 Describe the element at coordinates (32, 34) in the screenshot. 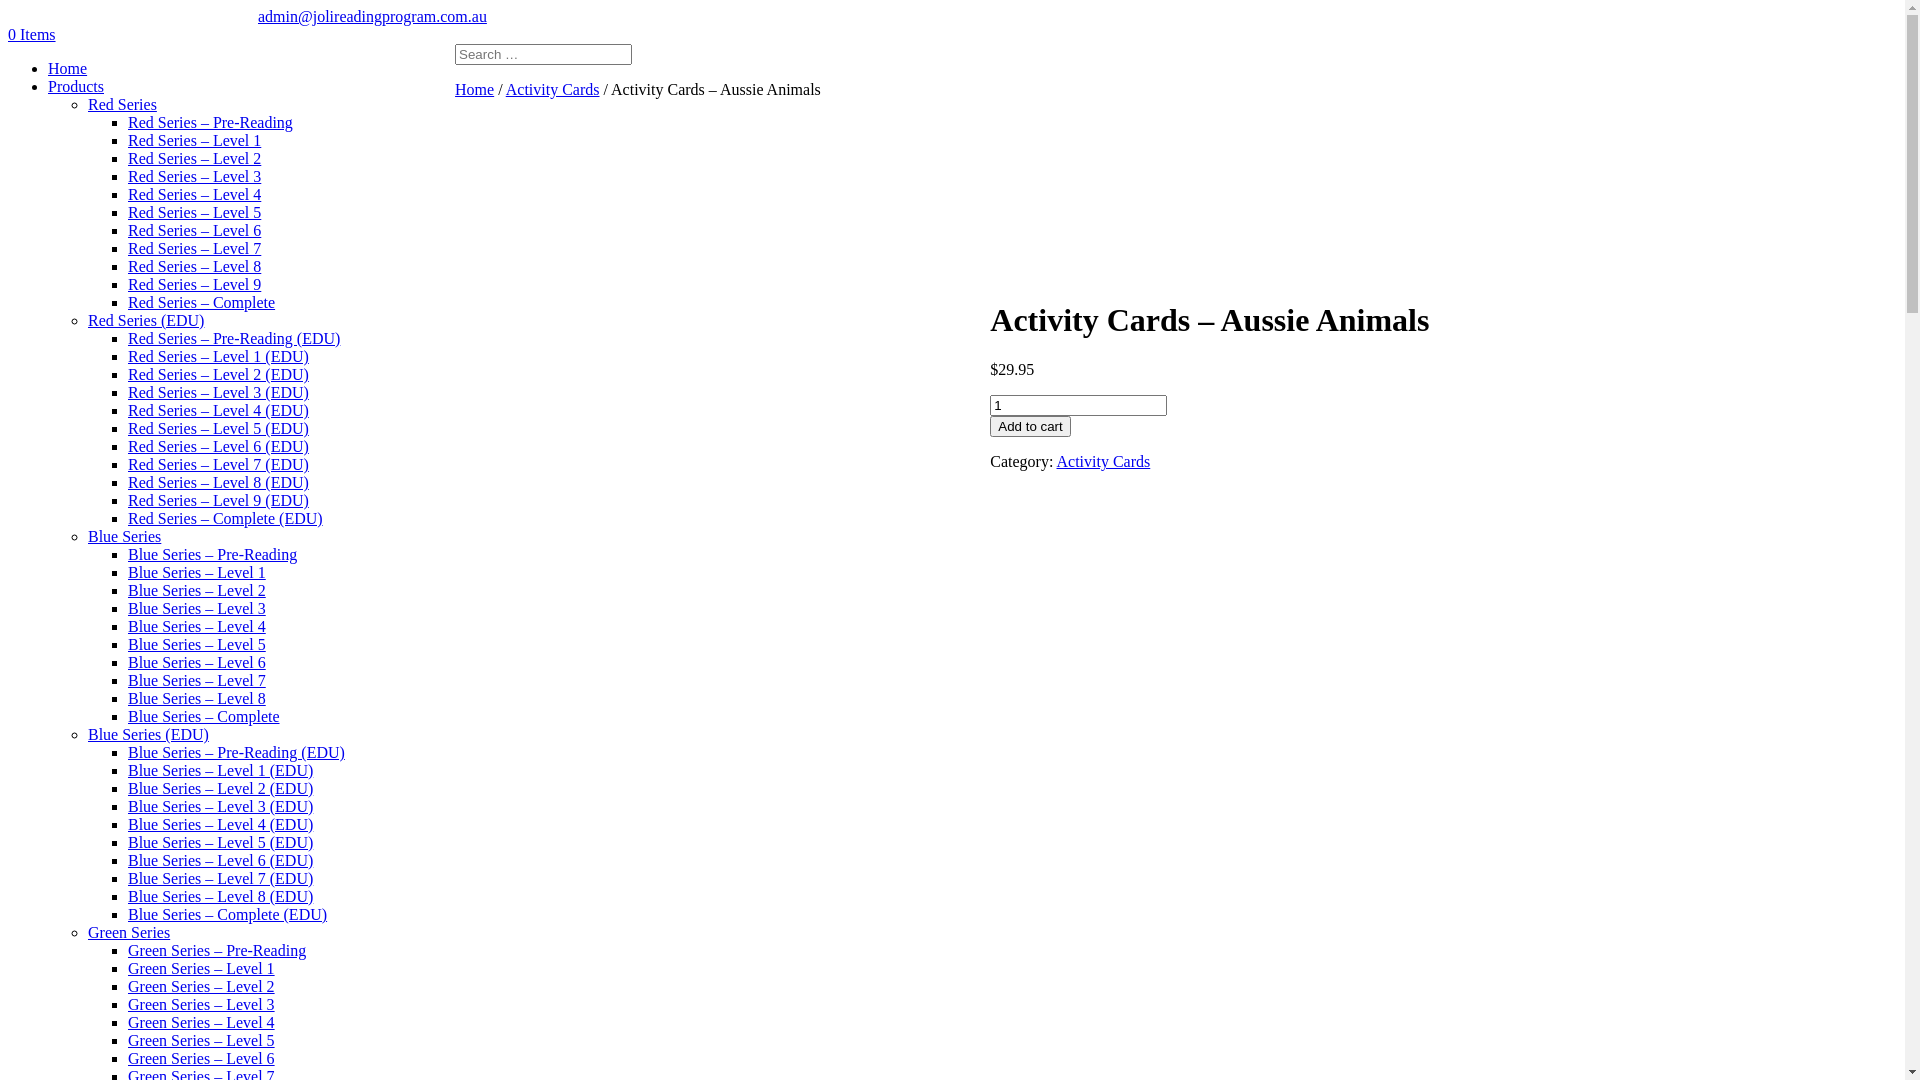

I see `0 Items` at that location.